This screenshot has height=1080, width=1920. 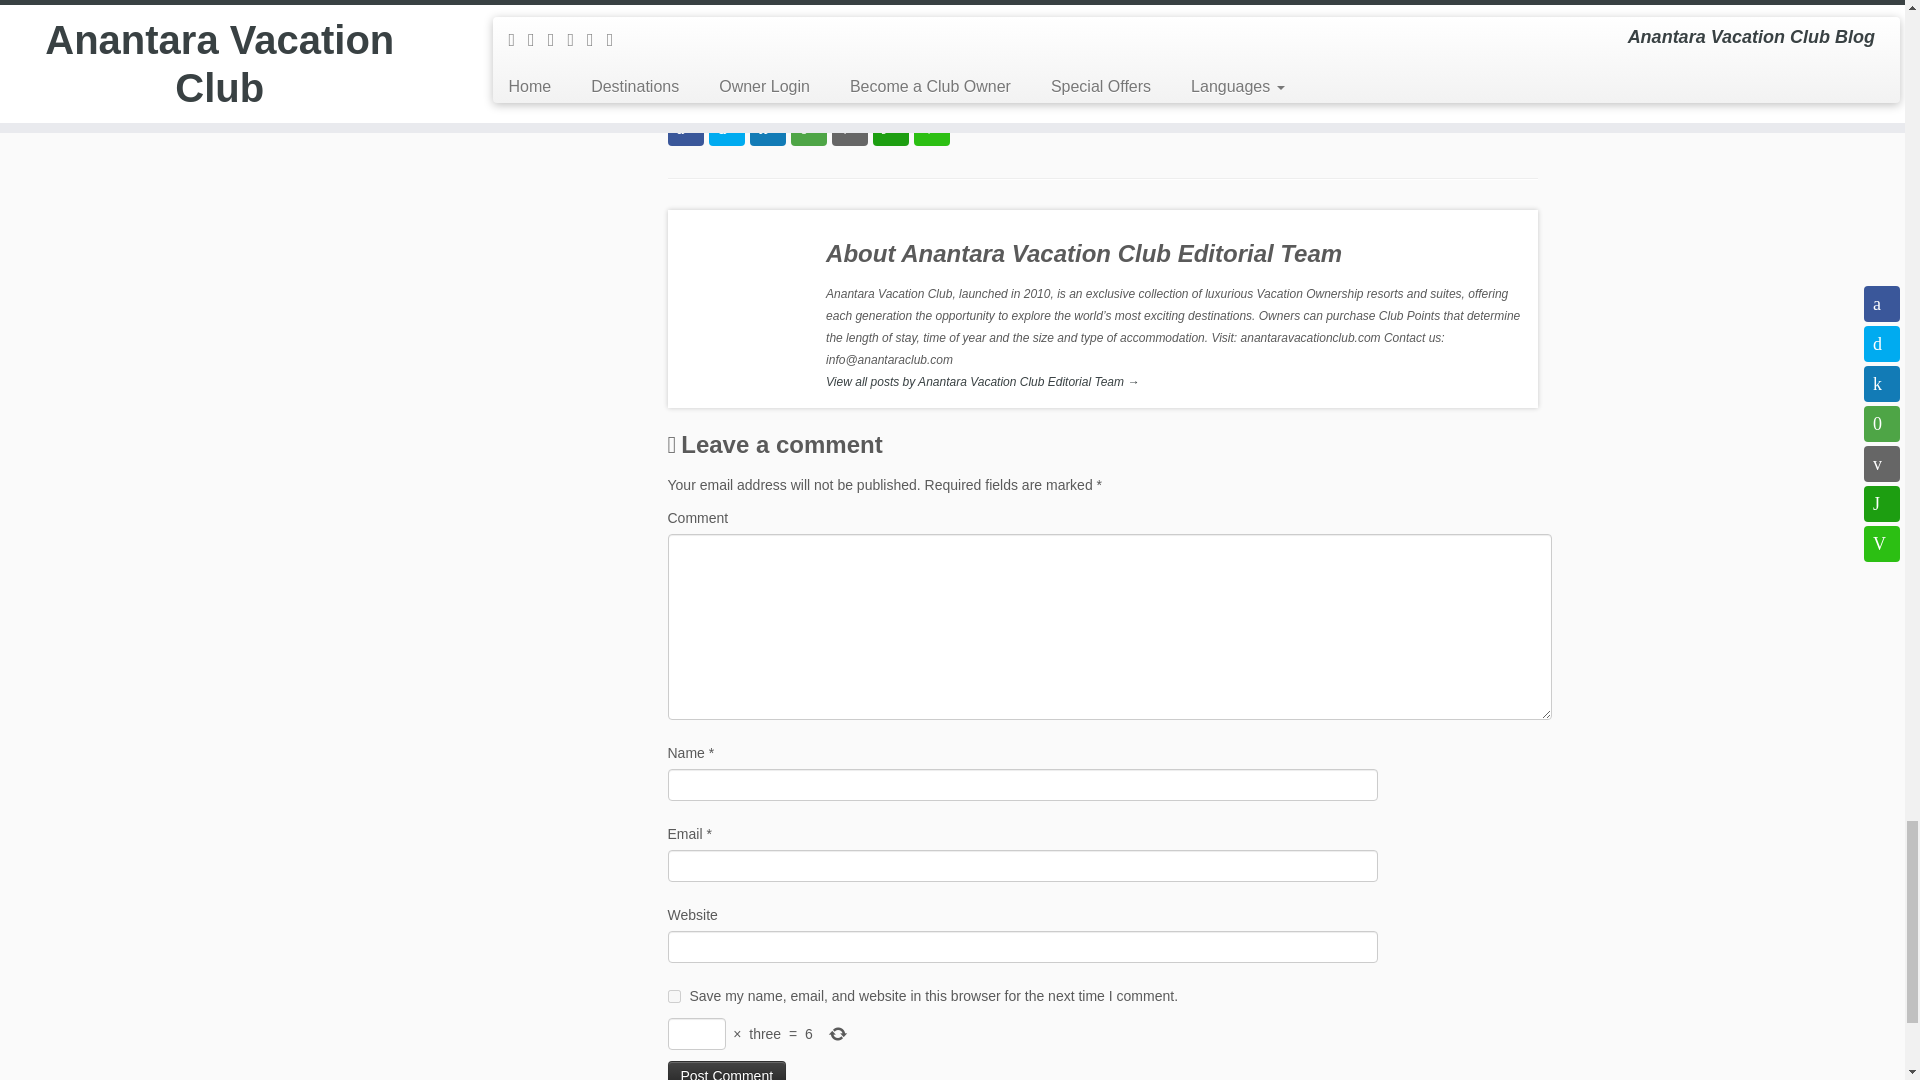 What do you see at coordinates (728, 1070) in the screenshot?
I see `Post Comment` at bounding box center [728, 1070].